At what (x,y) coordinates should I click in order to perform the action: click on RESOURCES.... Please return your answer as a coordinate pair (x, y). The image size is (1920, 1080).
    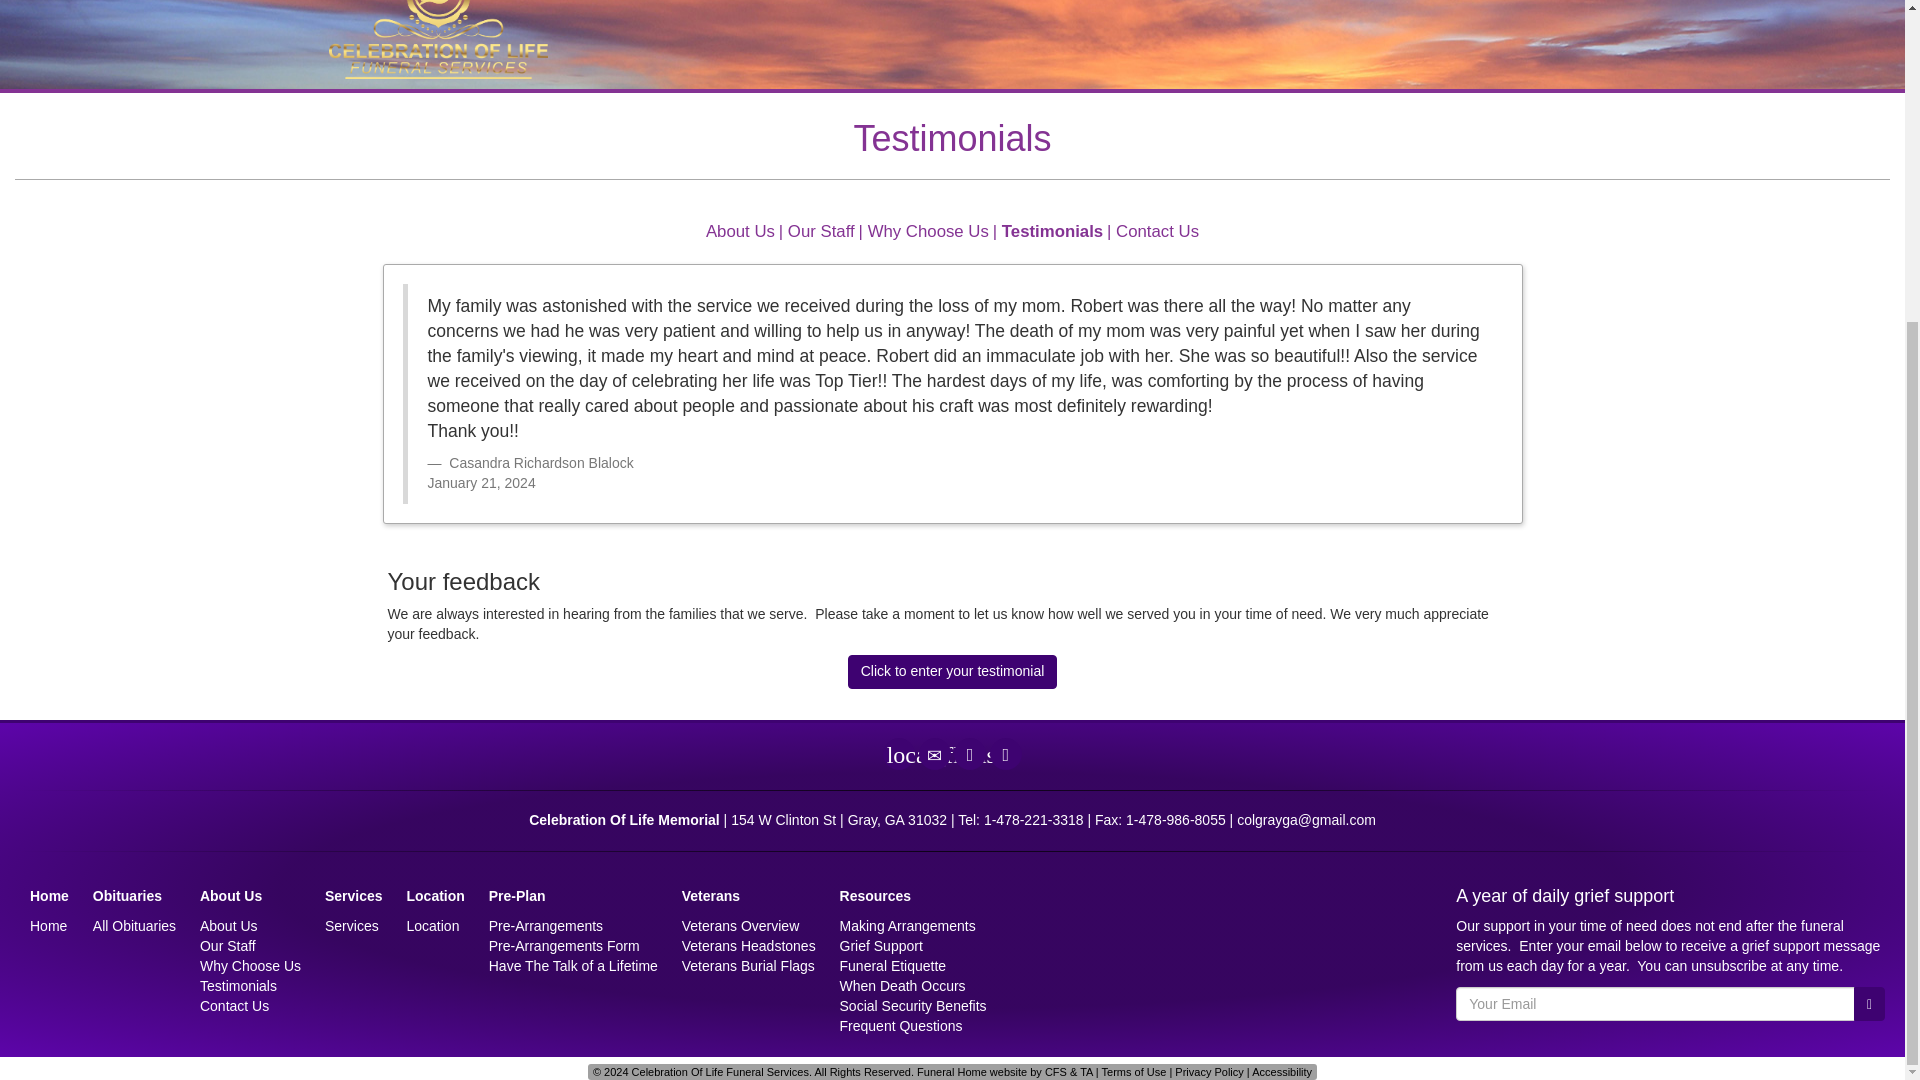
    Looking at the image, I should click on (1440, 1).